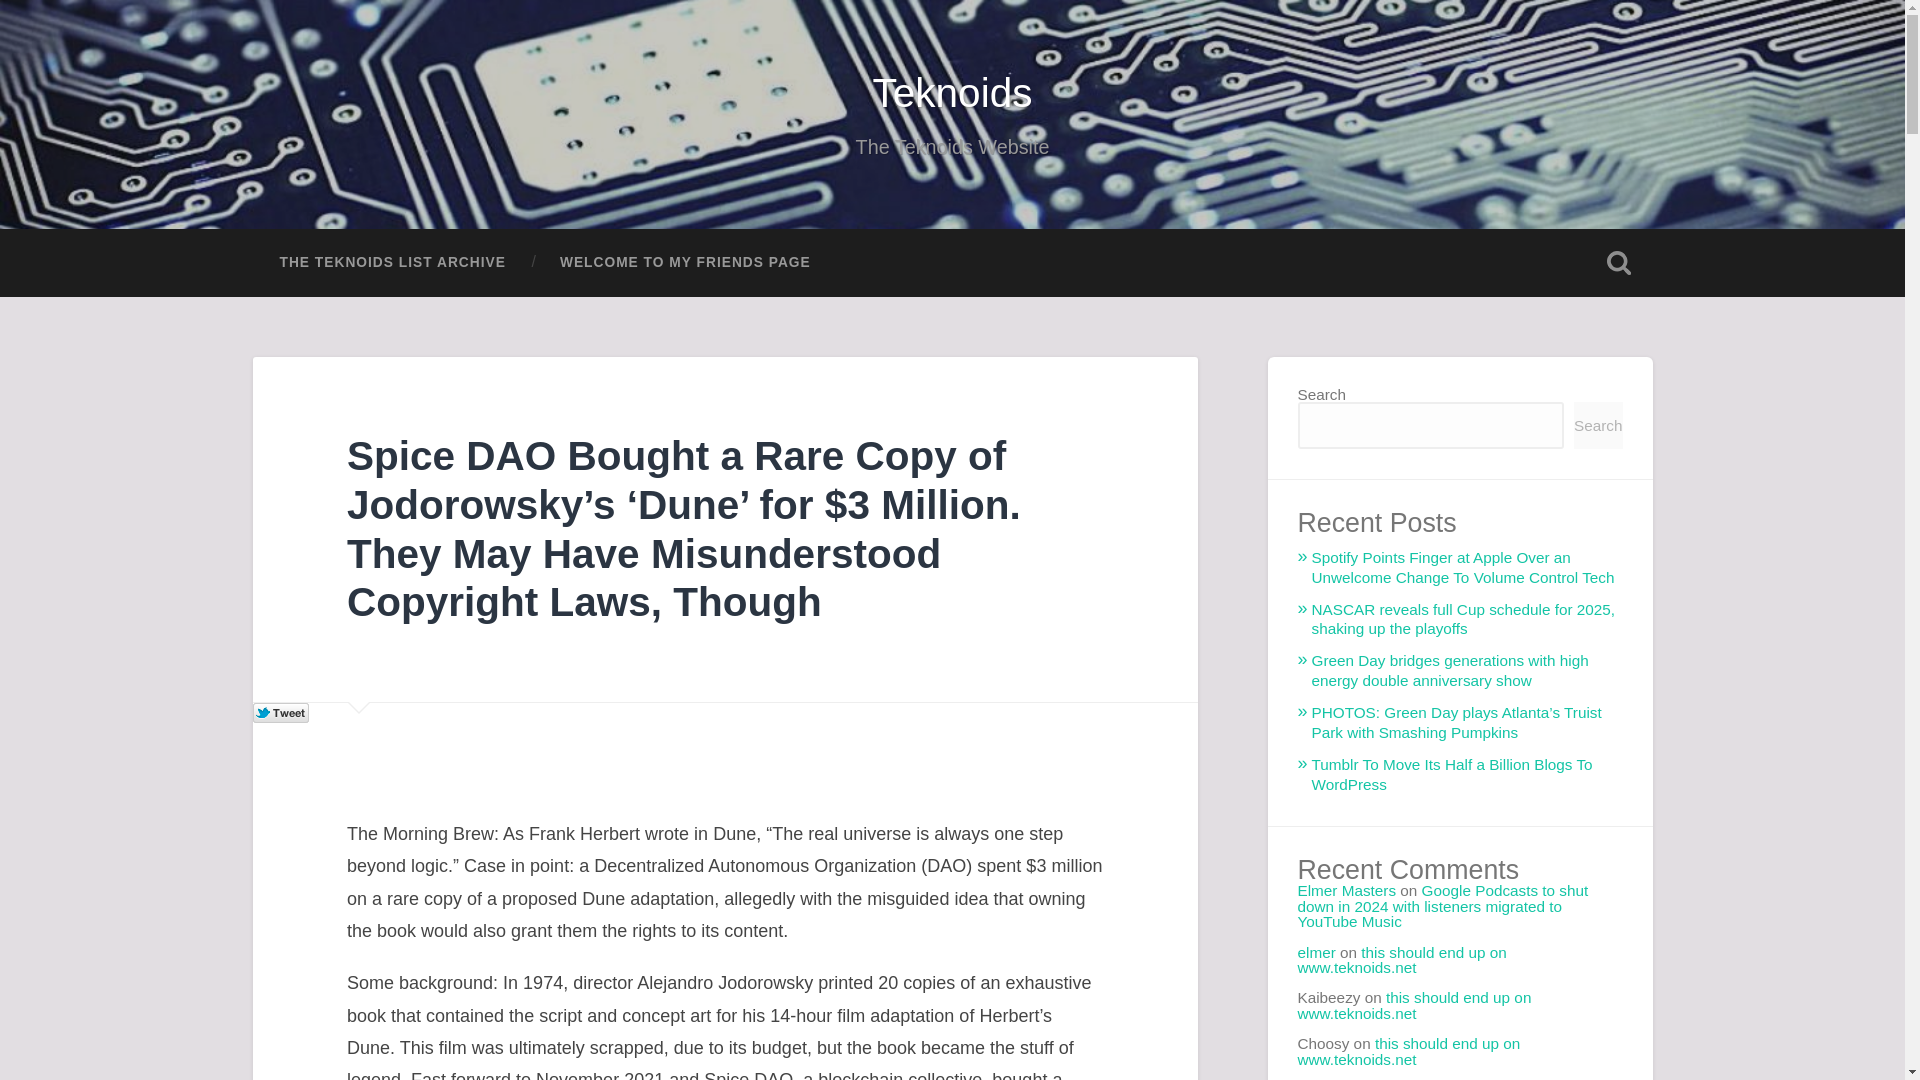 The image size is (1920, 1080). Describe the element at coordinates (1414, 1004) in the screenshot. I see `this should end up on www.teknoids.net` at that location.